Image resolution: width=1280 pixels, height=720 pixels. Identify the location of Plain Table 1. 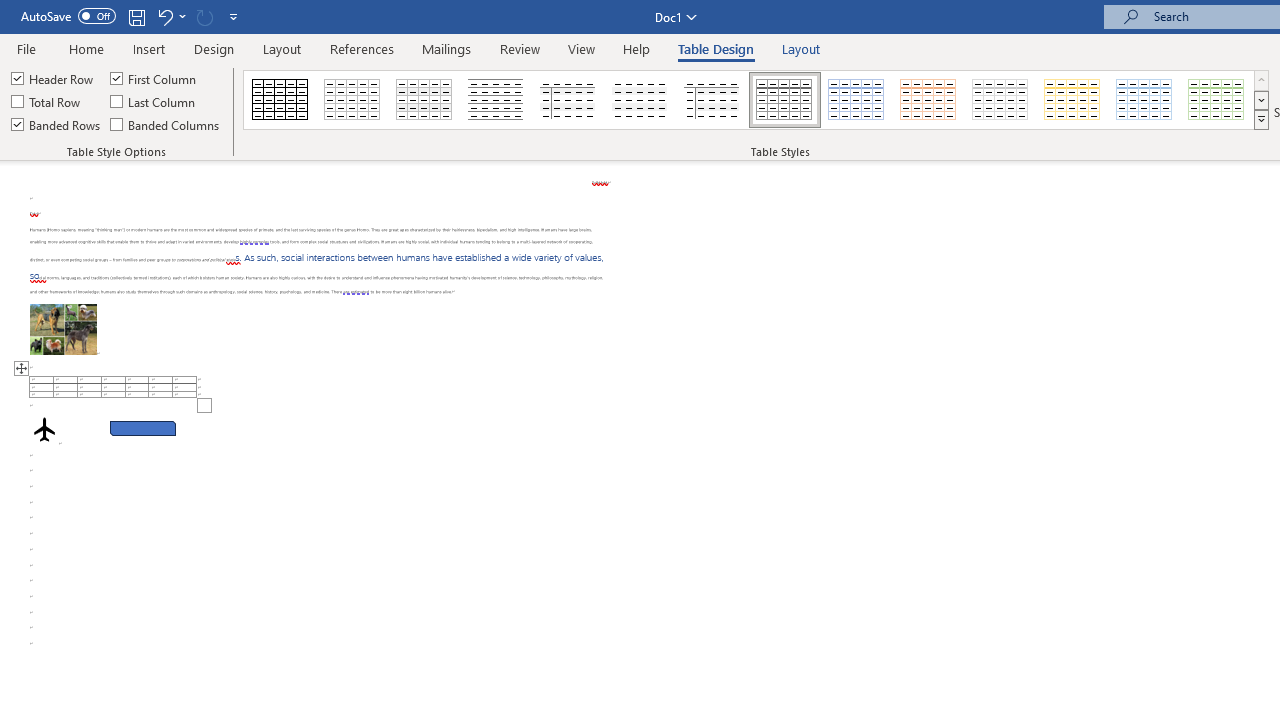
(424, 100).